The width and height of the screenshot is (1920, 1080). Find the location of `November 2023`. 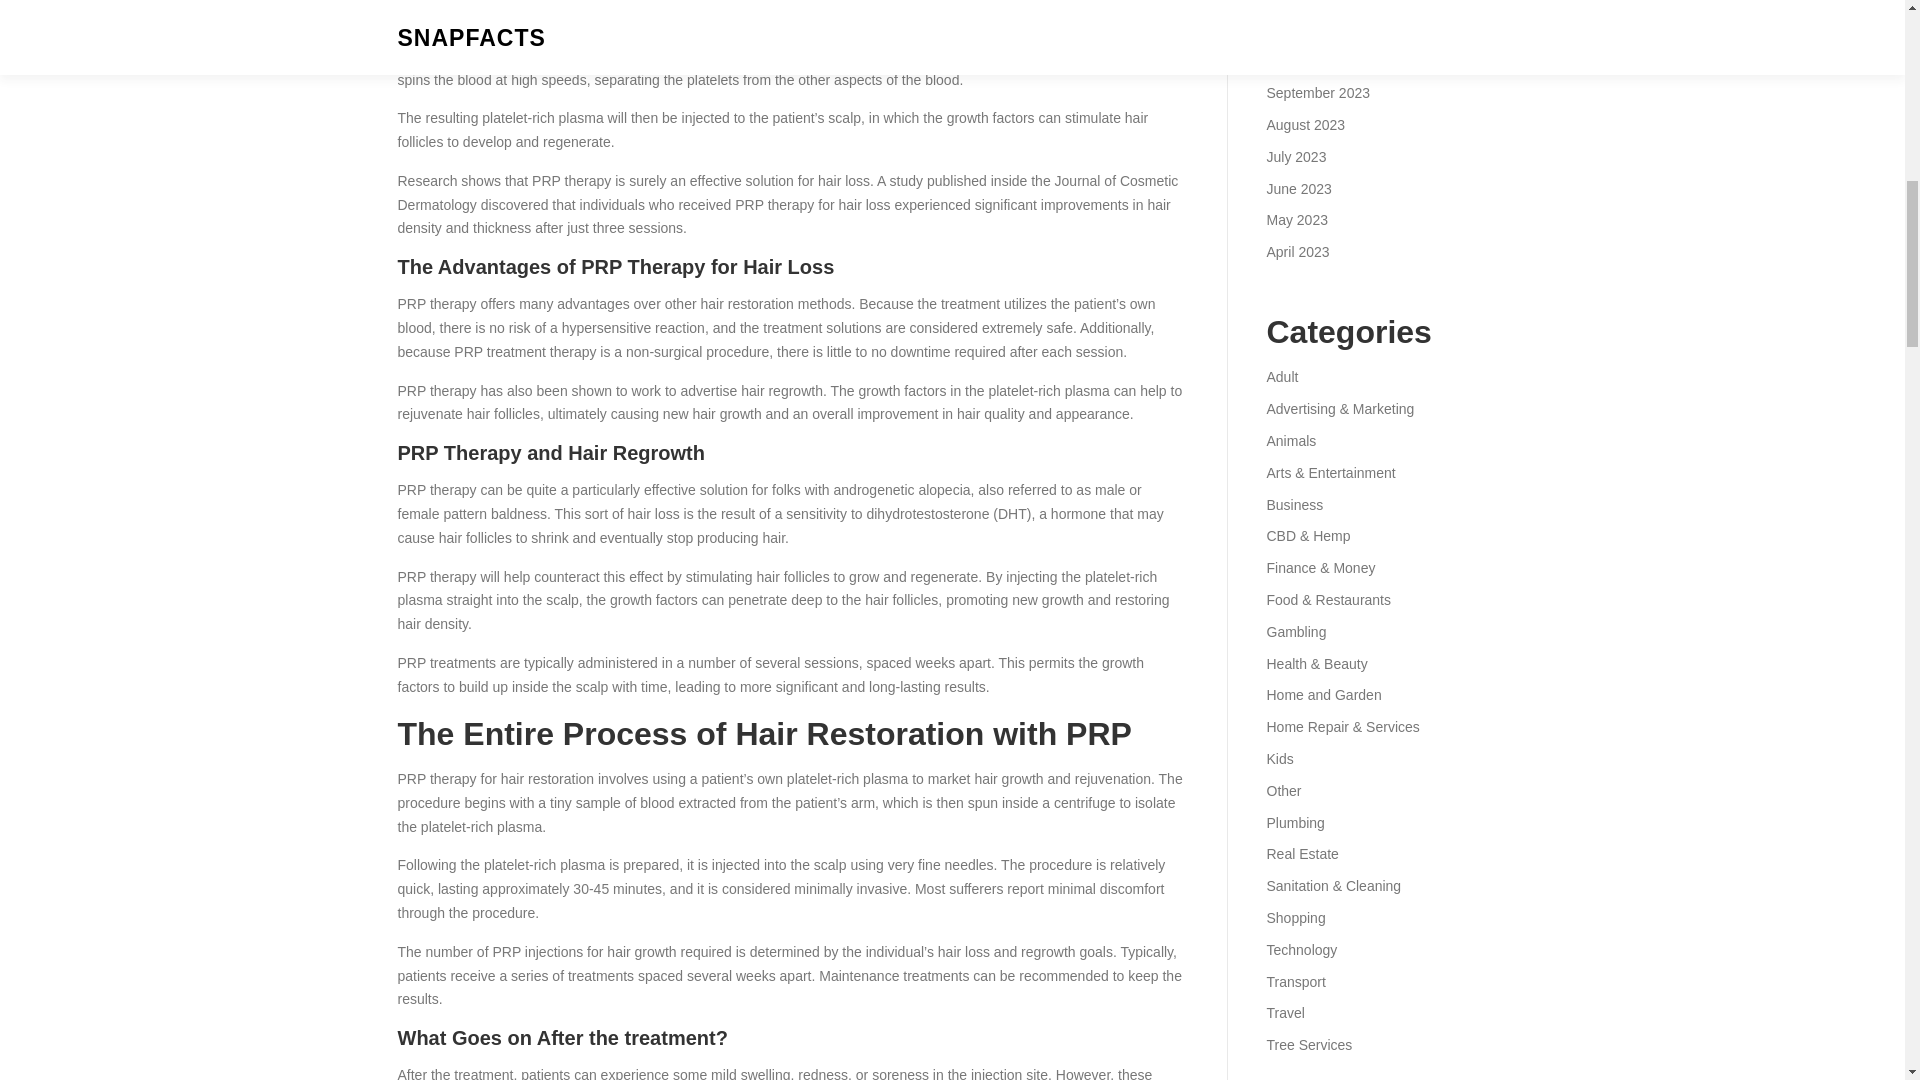

November 2023 is located at coordinates (1315, 29).